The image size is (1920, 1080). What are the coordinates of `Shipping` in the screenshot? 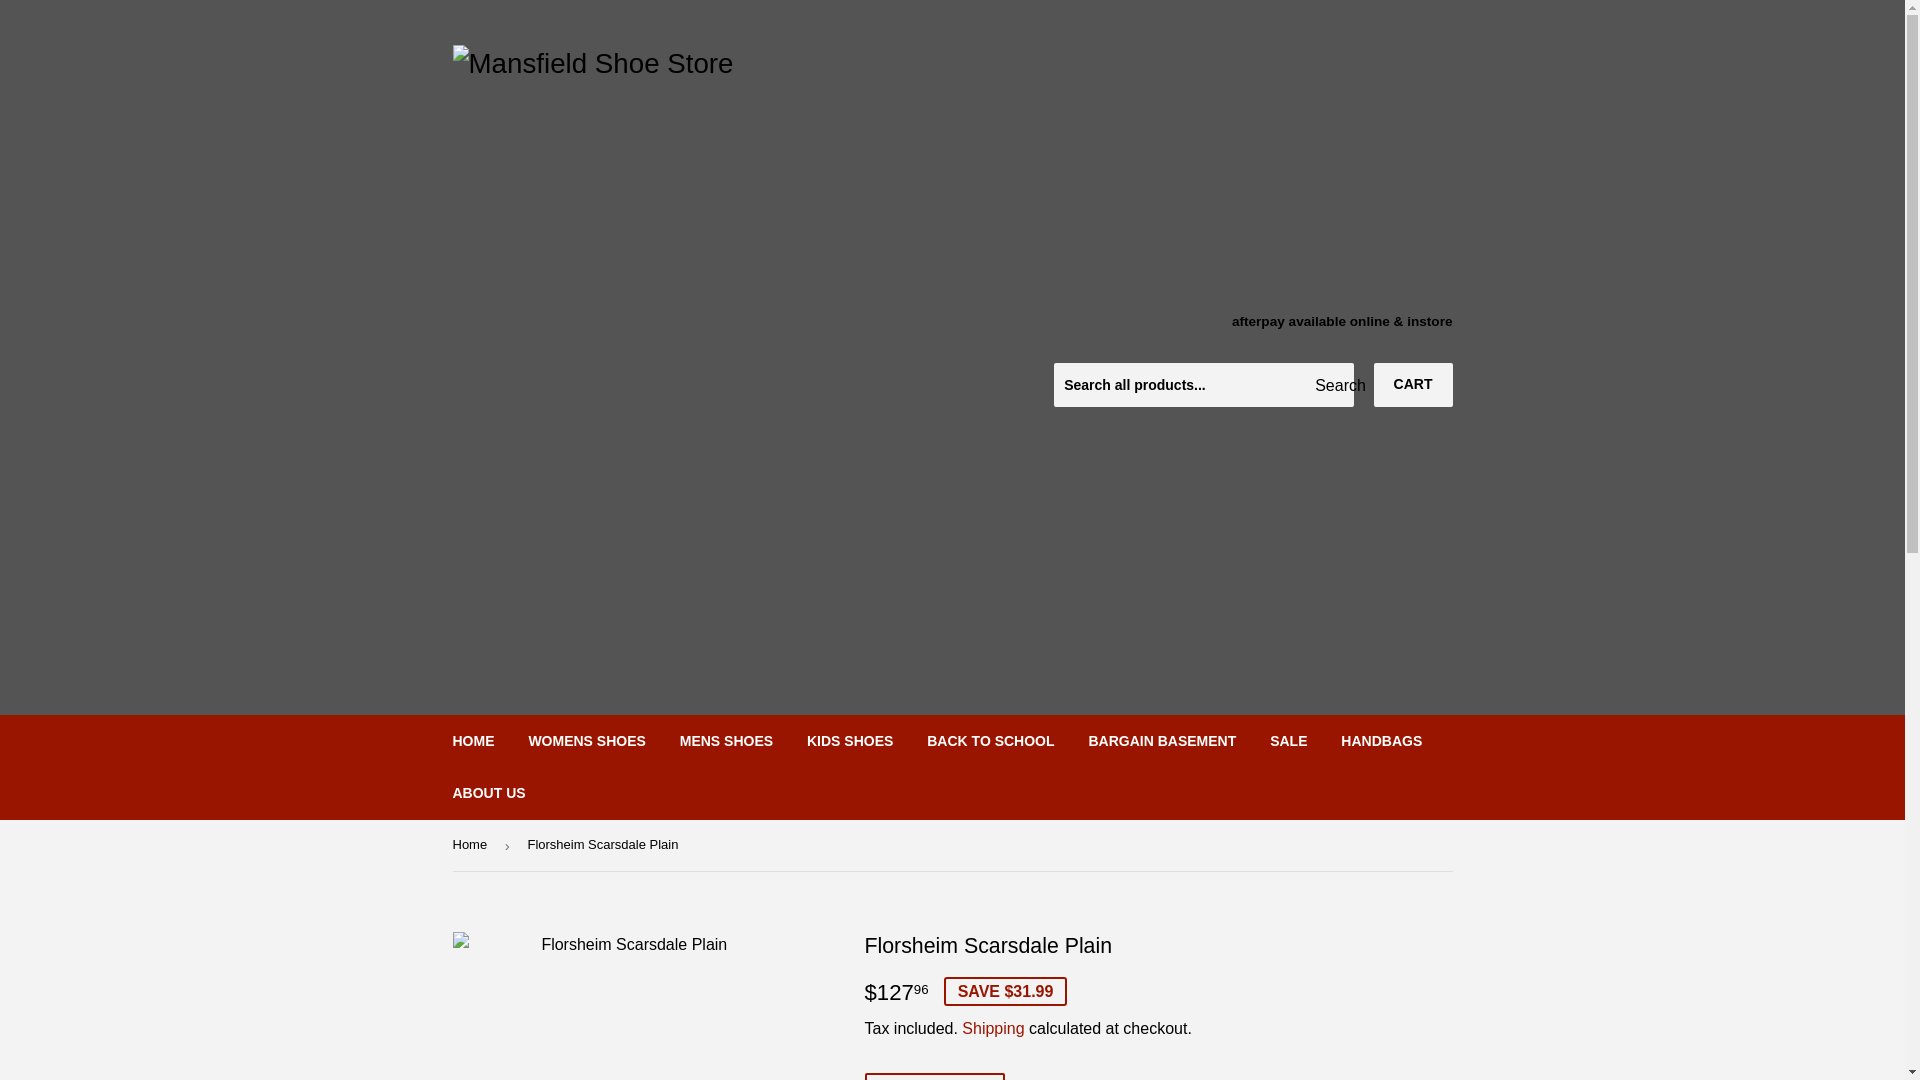 It's located at (992, 1028).